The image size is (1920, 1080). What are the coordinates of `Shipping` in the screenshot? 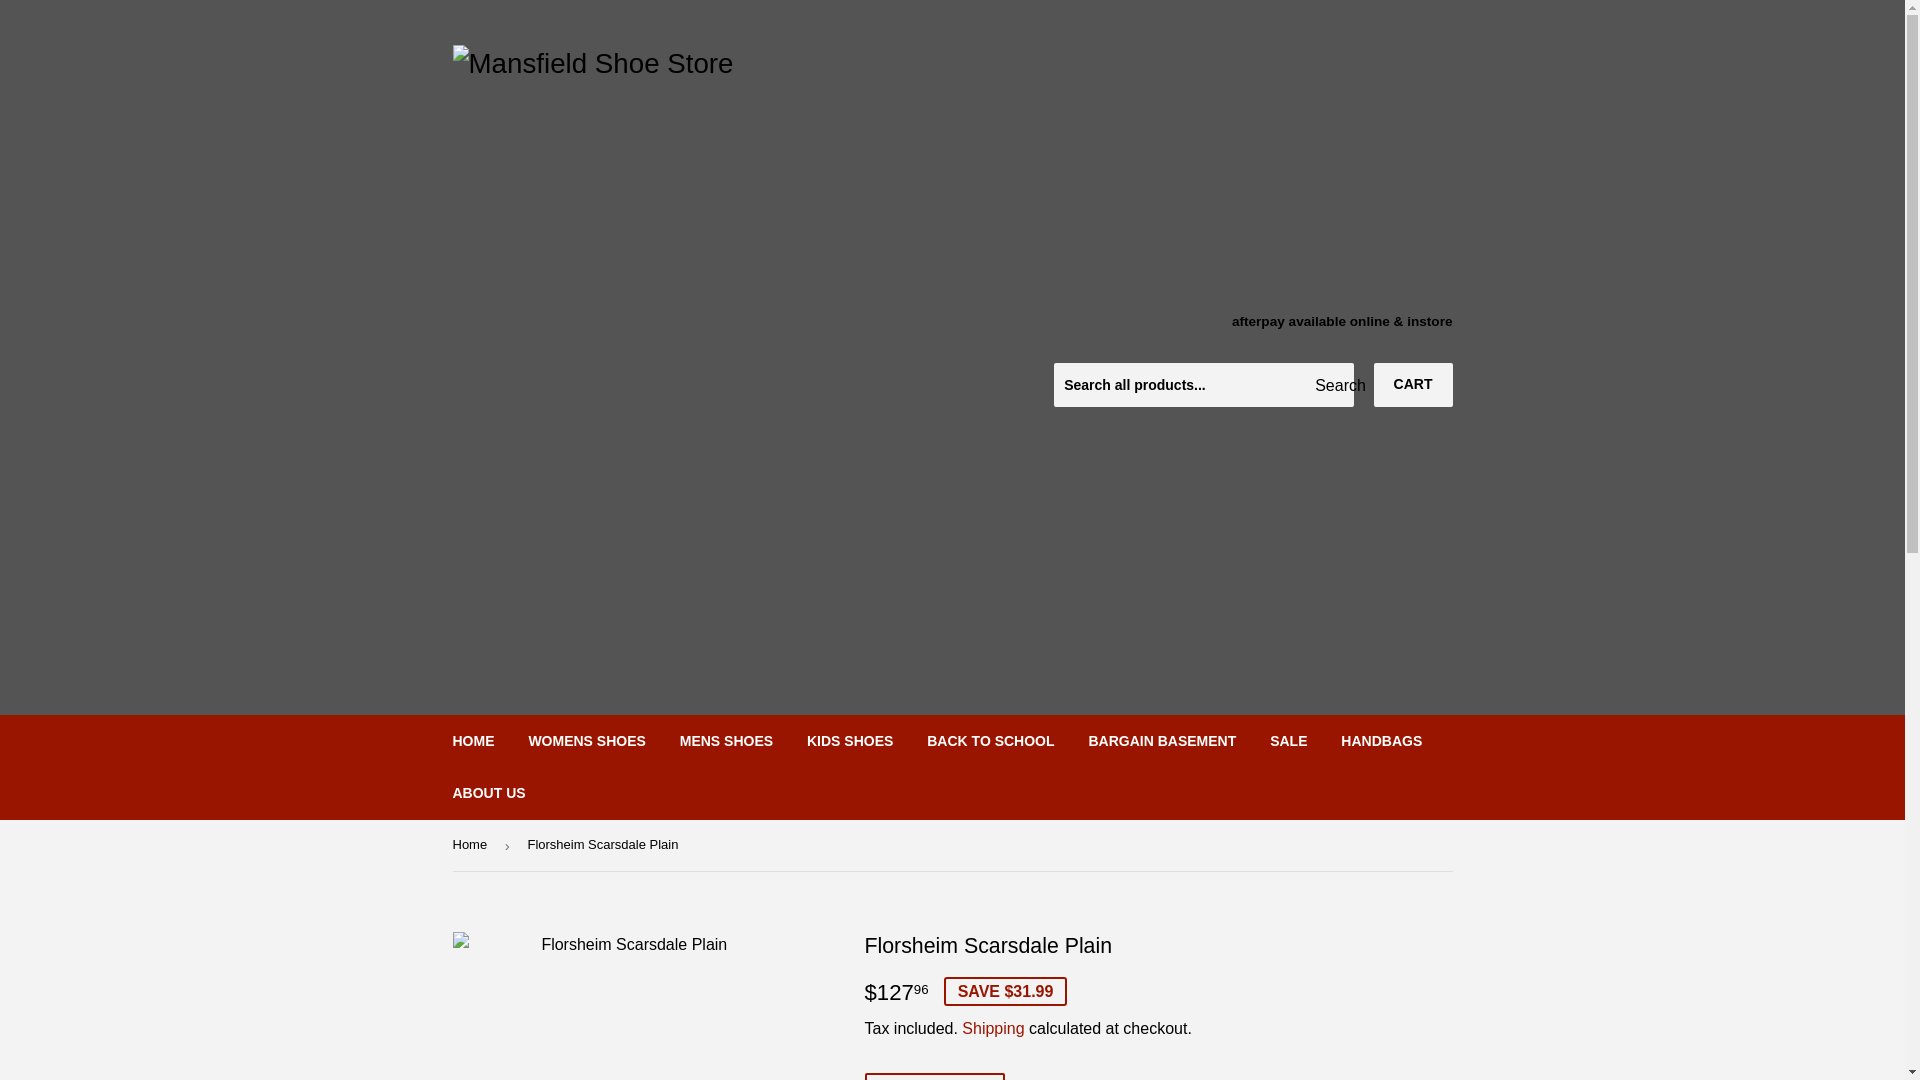 It's located at (992, 1028).